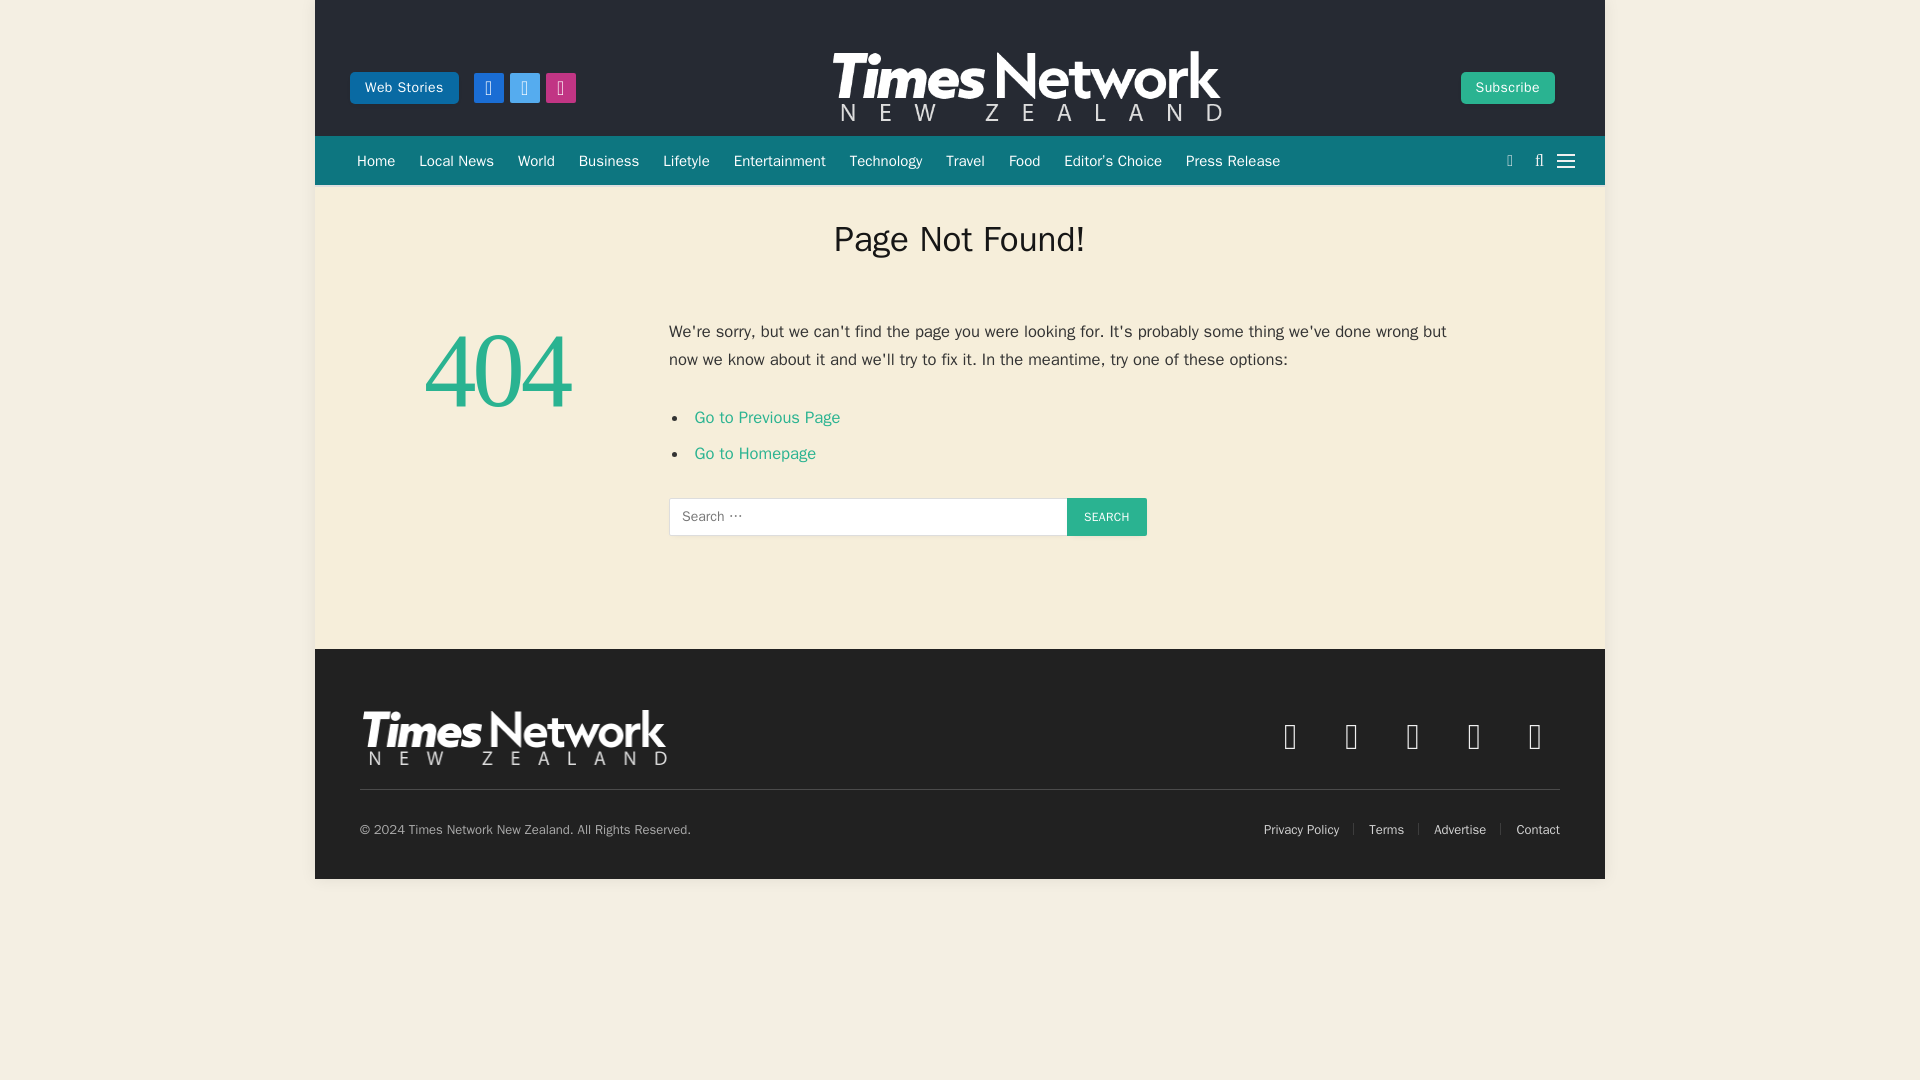 Image resolution: width=1920 pixels, height=1080 pixels. What do you see at coordinates (456, 160) in the screenshot?
I see `Local News` at bounding box center [456, 160].